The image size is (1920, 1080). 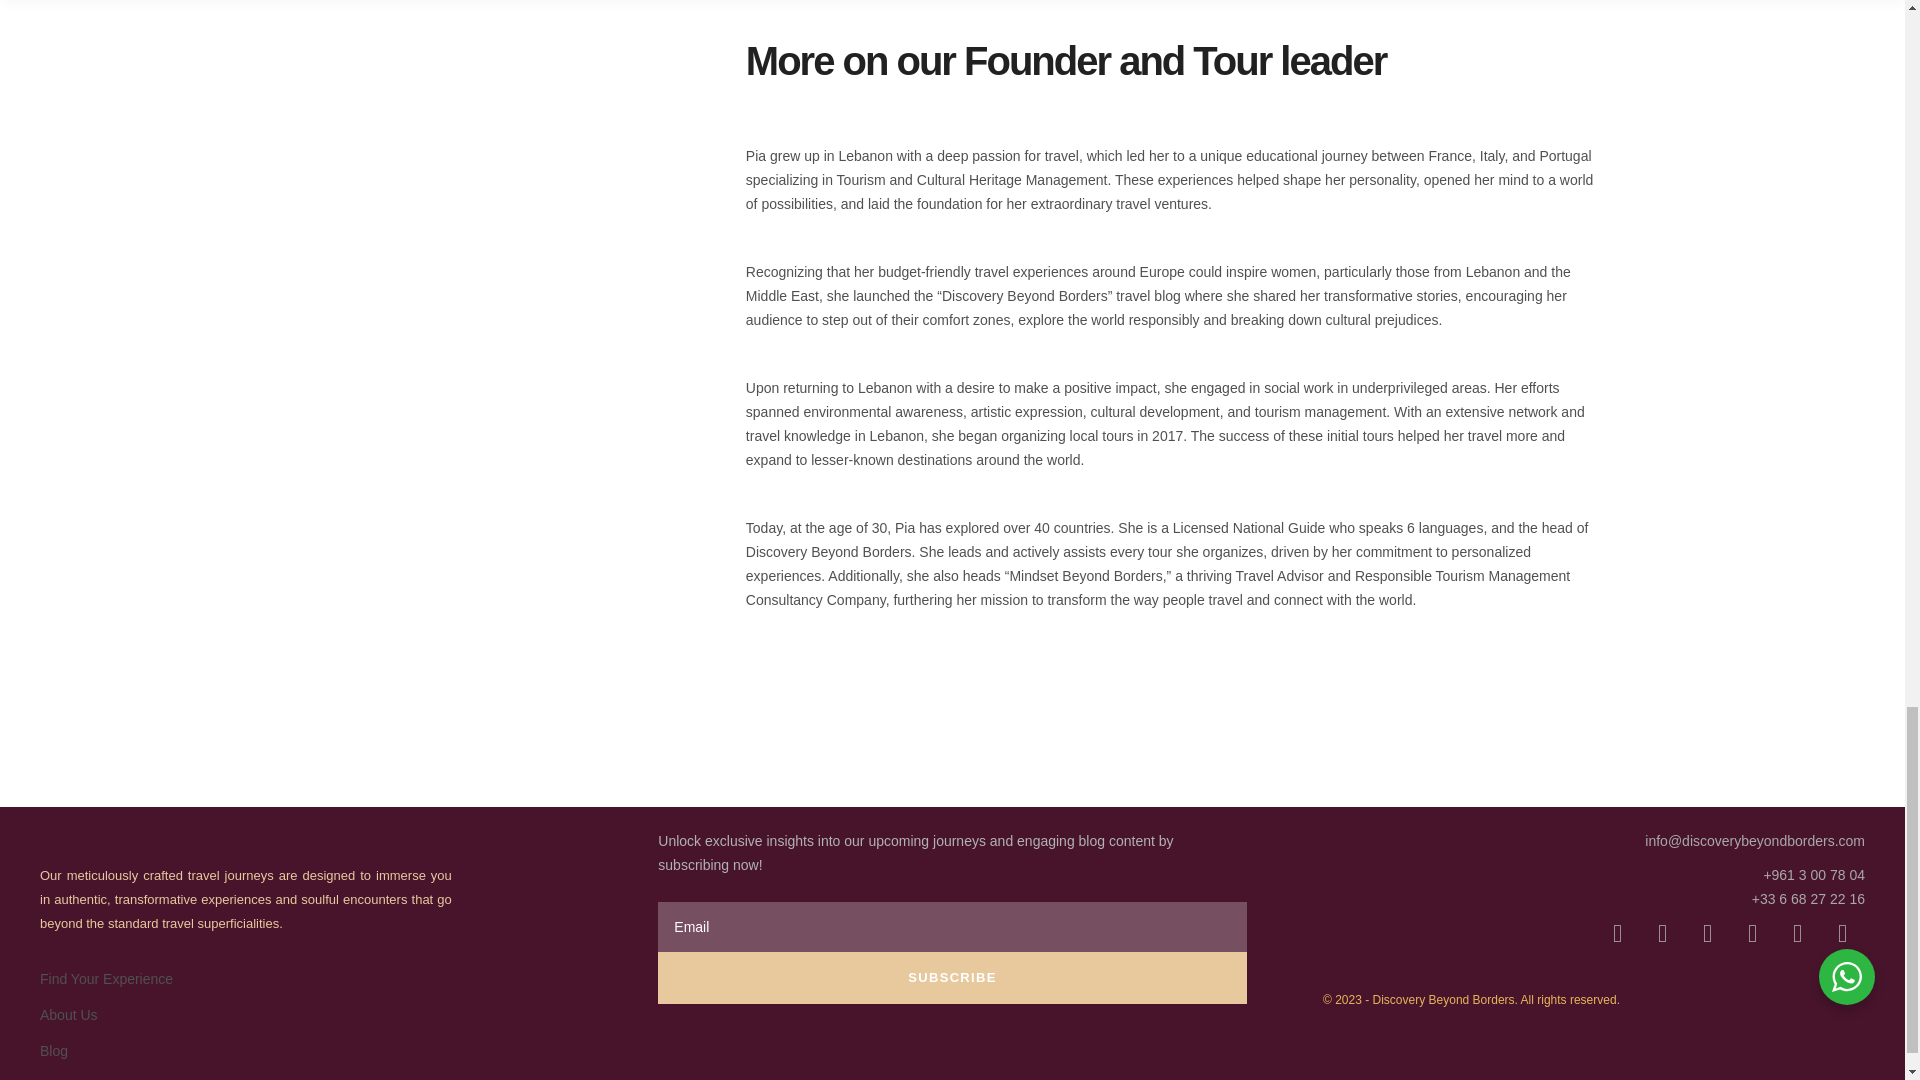 I want to click on photo linked to my message in about us, so click(x=528, y=194).